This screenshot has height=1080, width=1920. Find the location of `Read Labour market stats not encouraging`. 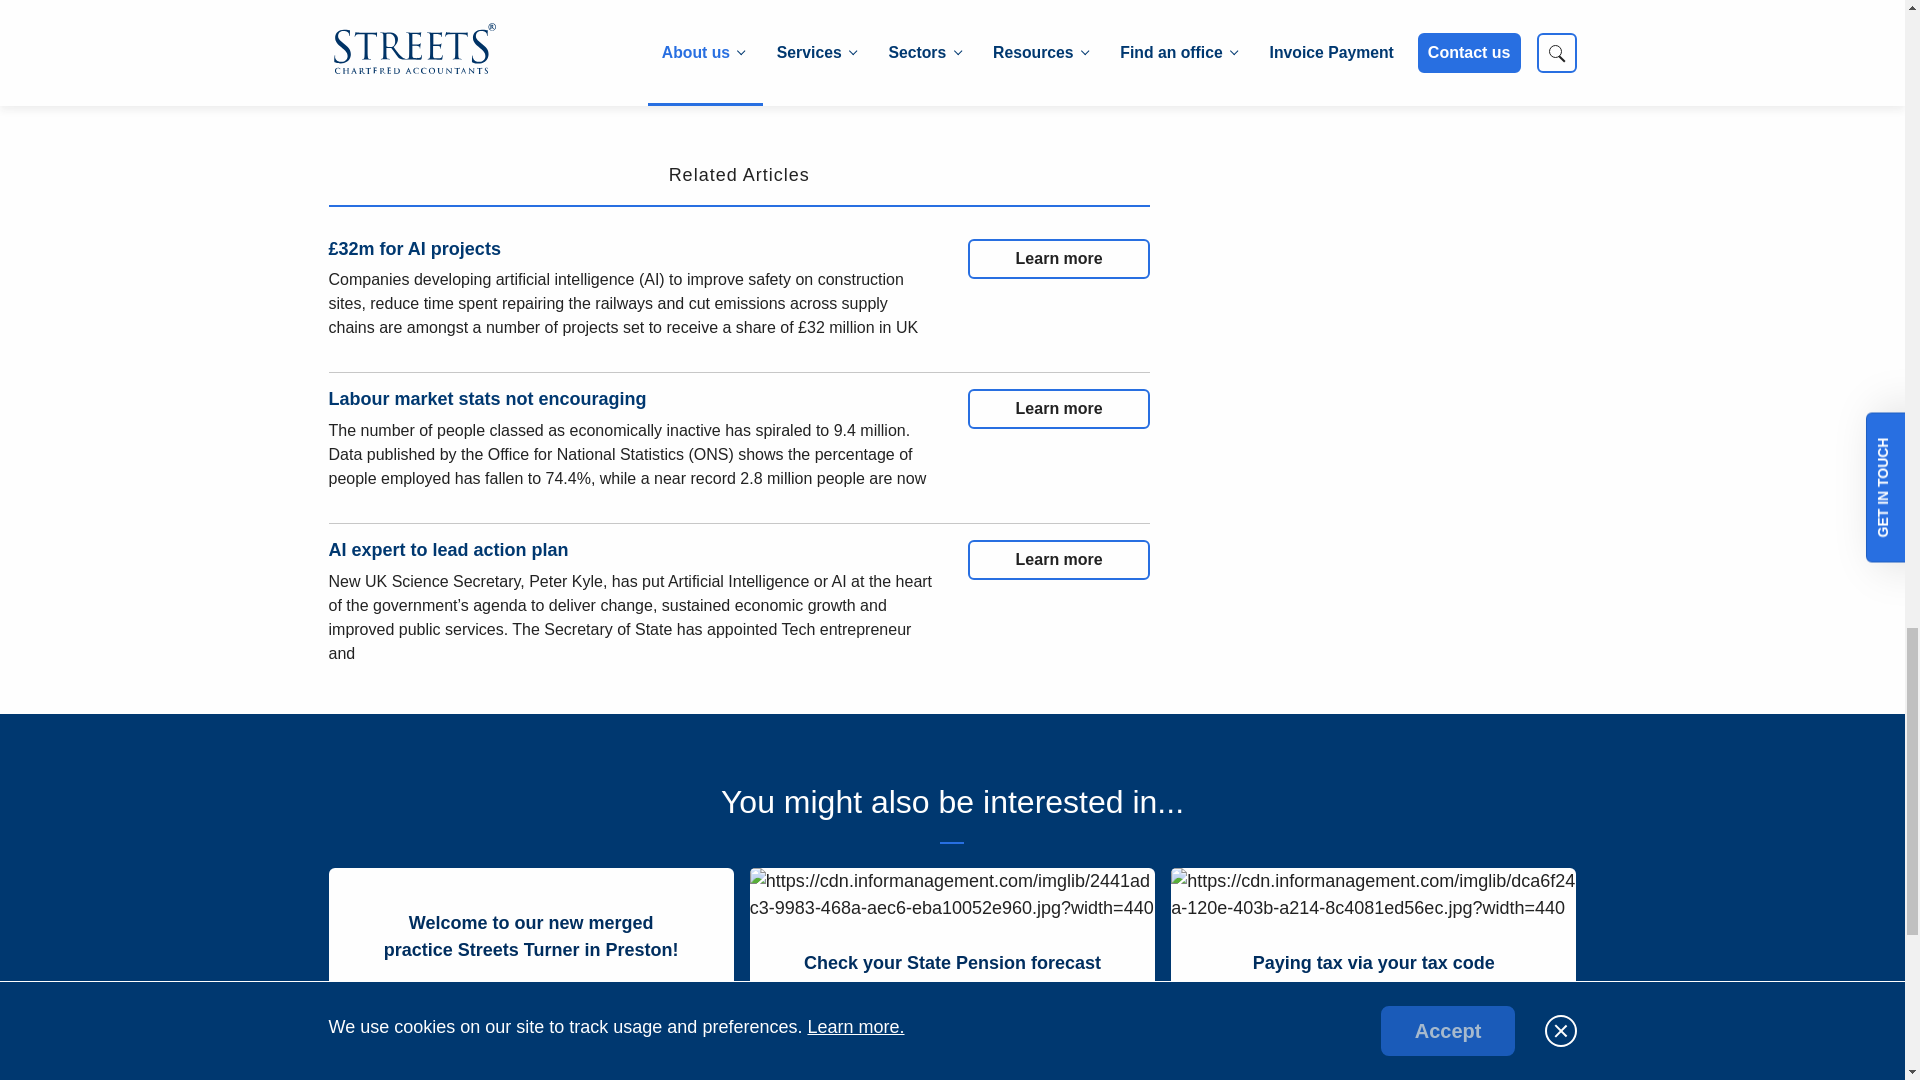

Read Labour market stats not encouraging is located at coordinates (1058, 408).